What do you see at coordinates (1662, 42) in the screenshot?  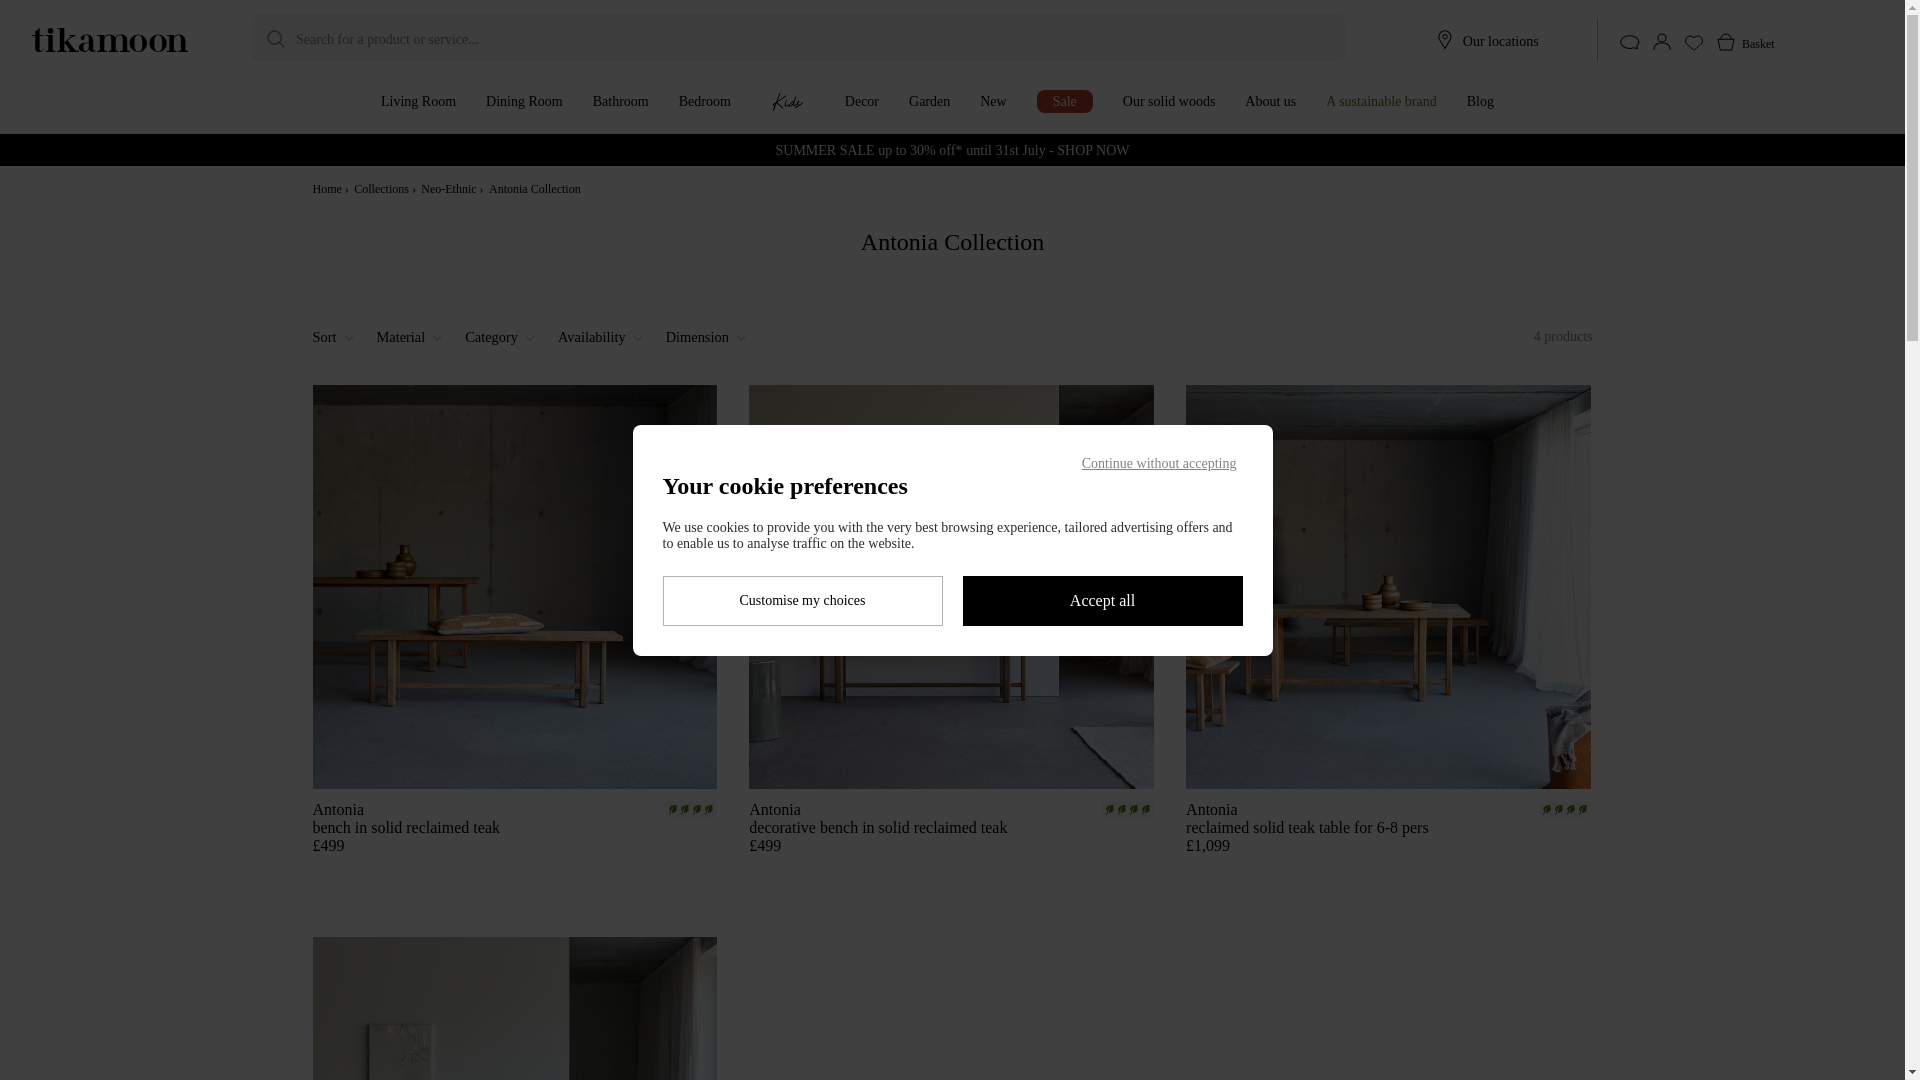 I see `My account` at bounding box center [1662, 42].